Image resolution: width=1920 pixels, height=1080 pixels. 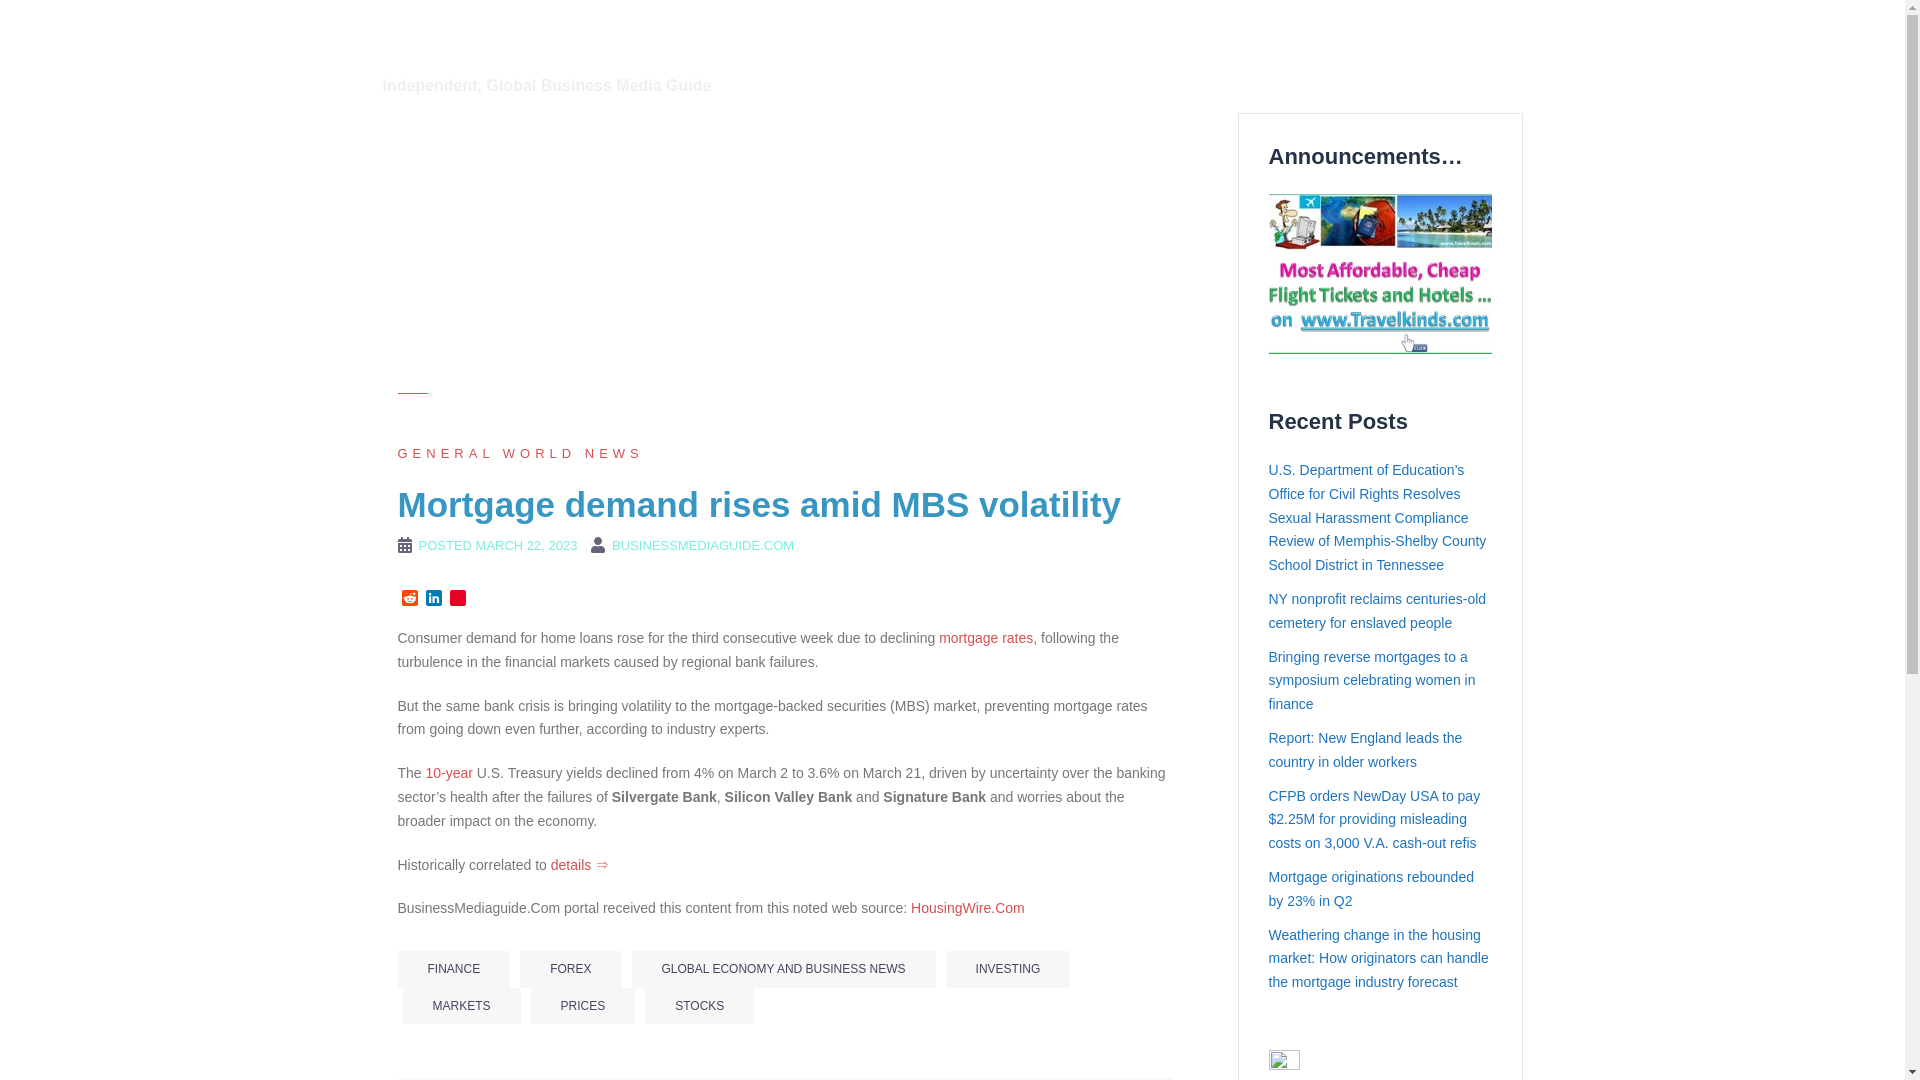 I want to click on Pinterest, so click(x=458, y=599).